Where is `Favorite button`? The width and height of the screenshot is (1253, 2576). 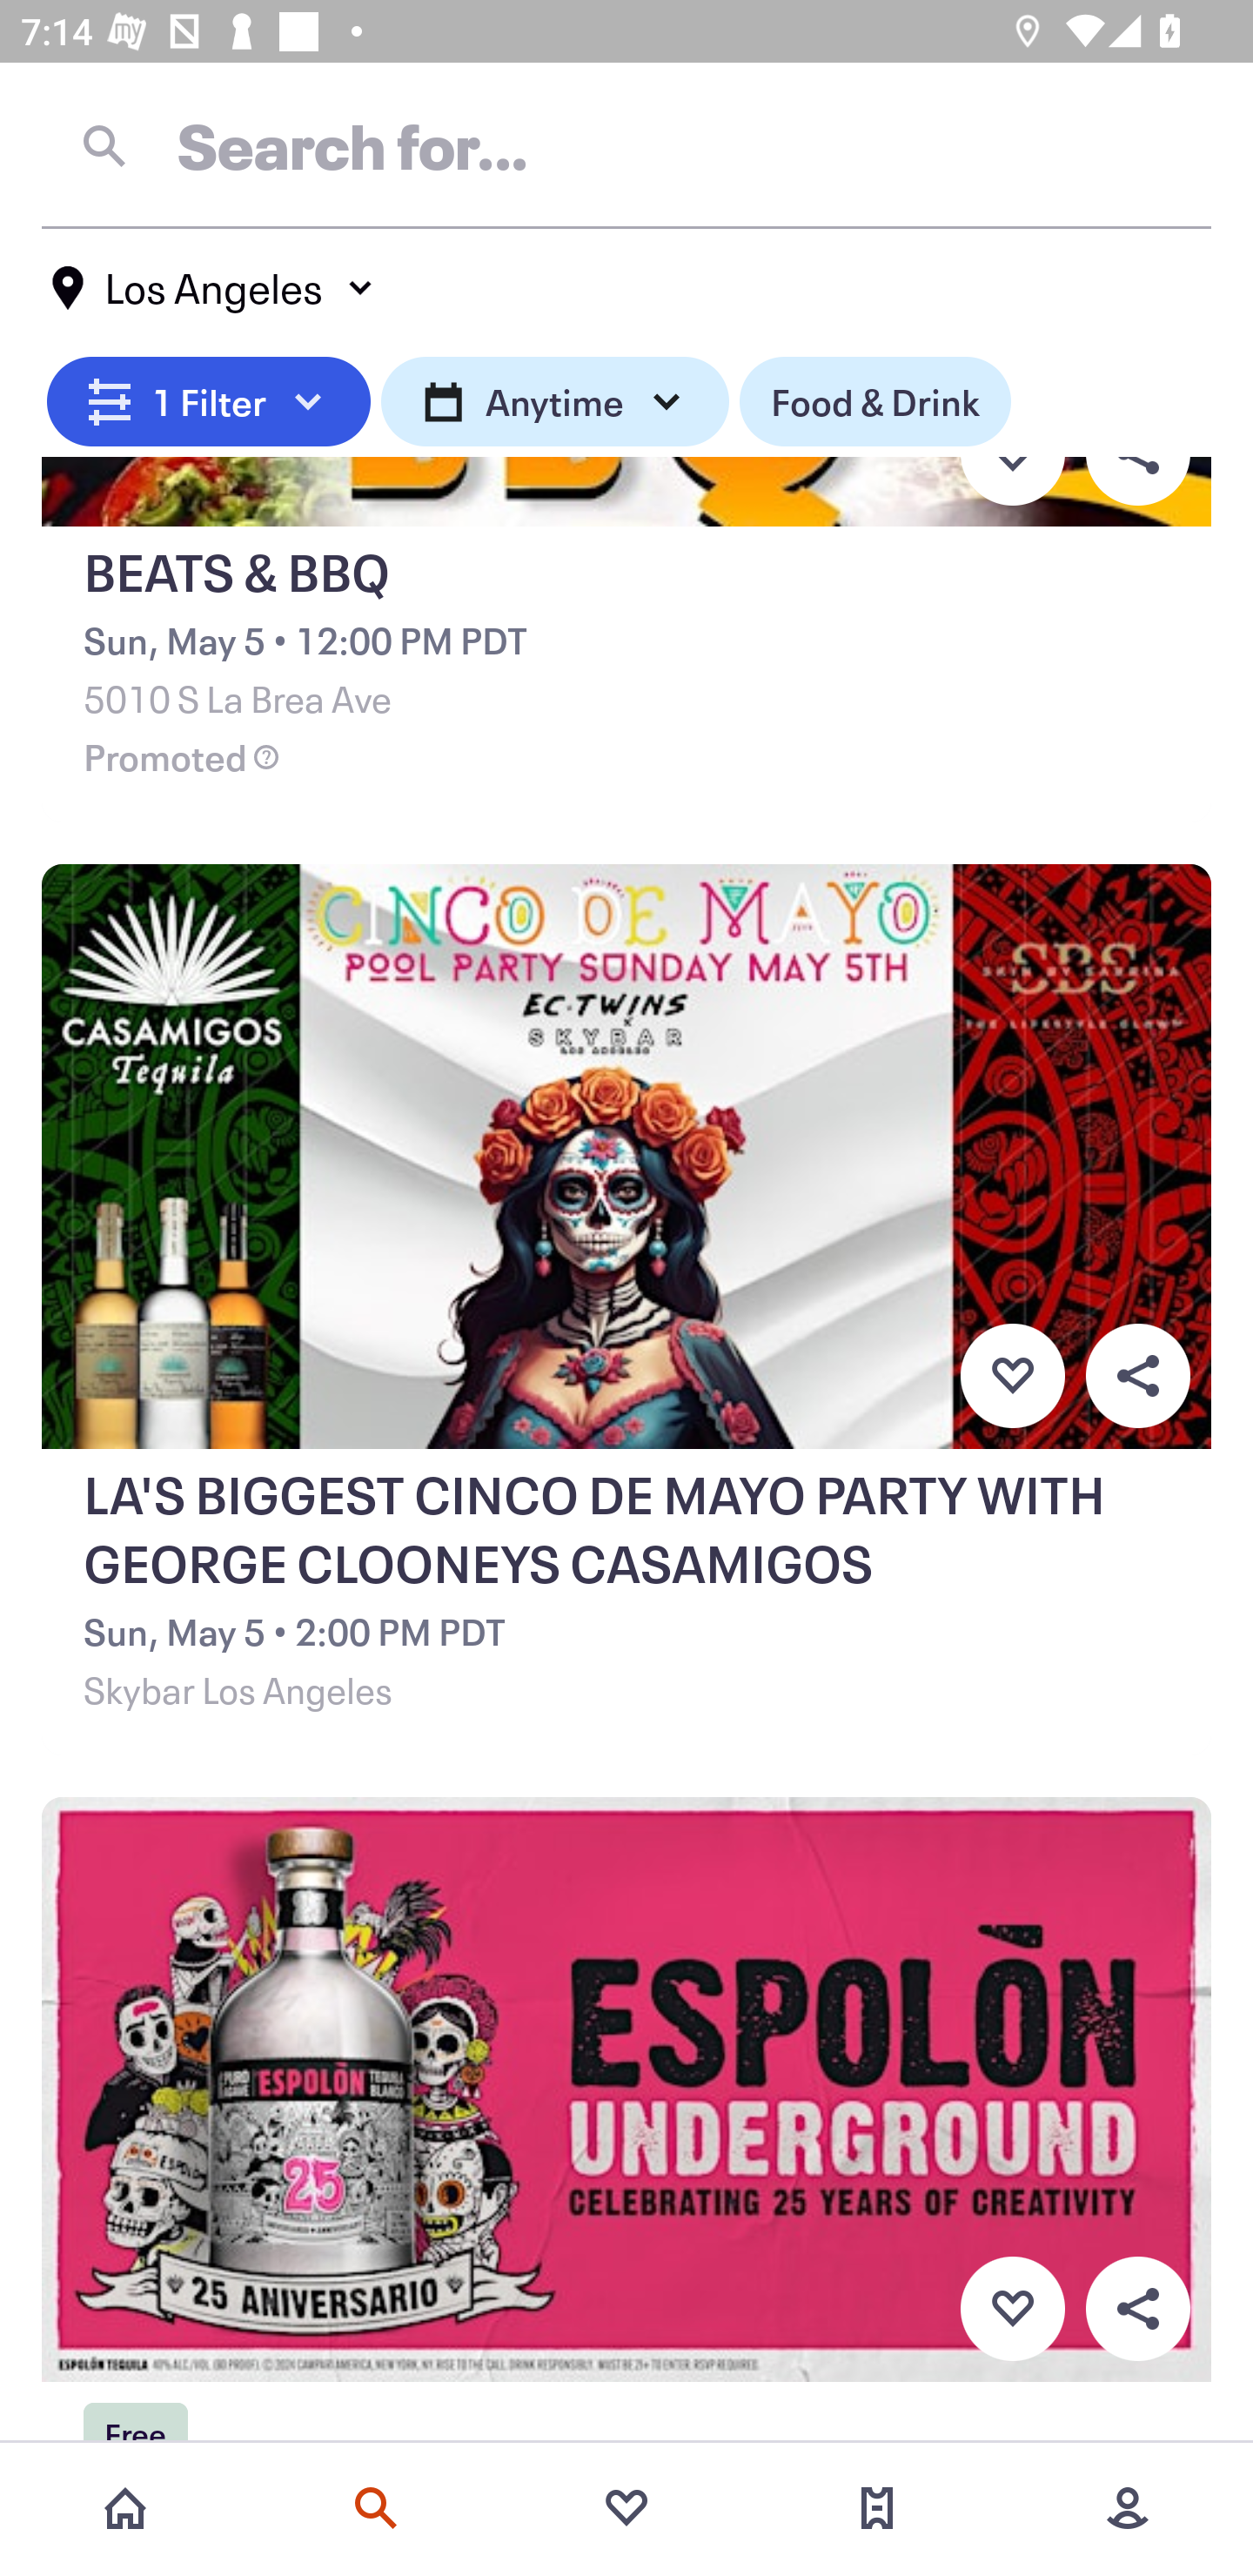
Favorite button is located at coordinates (1012, 2310).